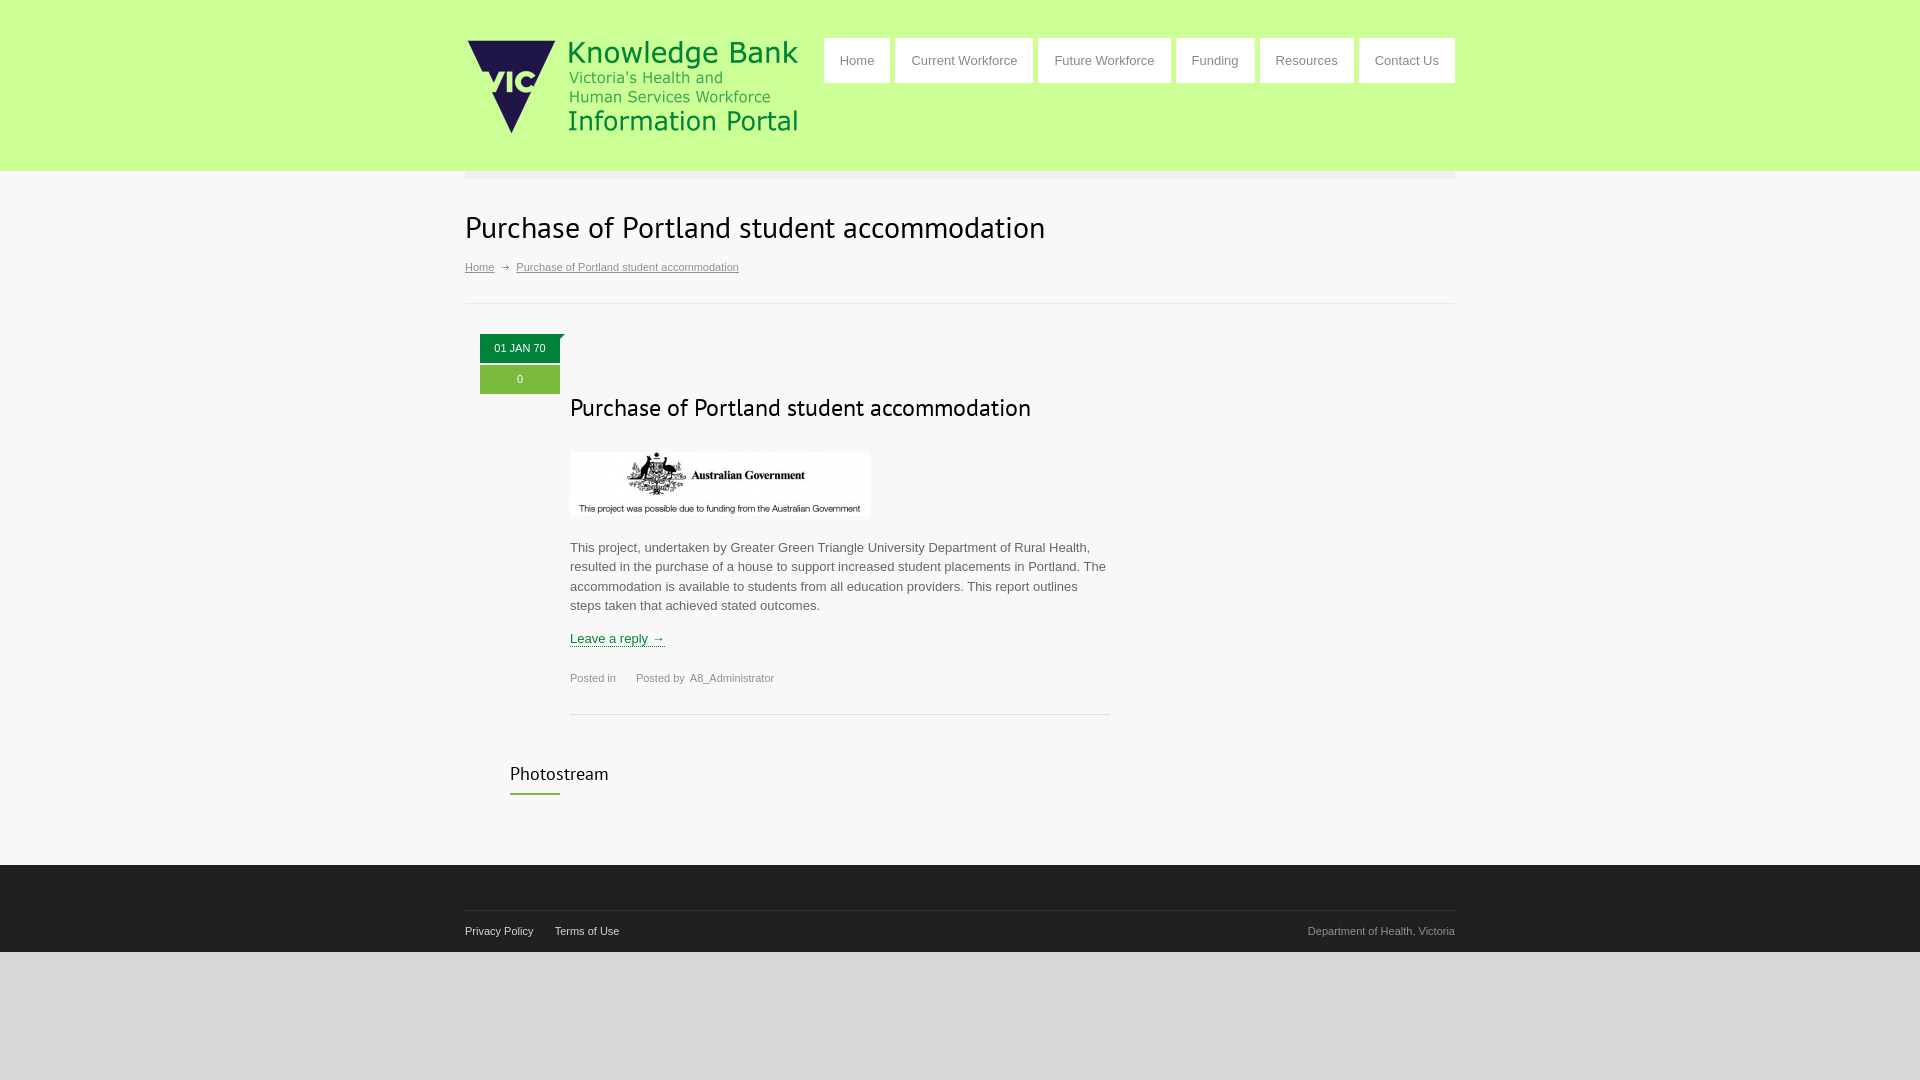 The height and width of the screenshot is (1080, 1920). I want to click on Purchase of Portland student accommodation, so click(800, 408).